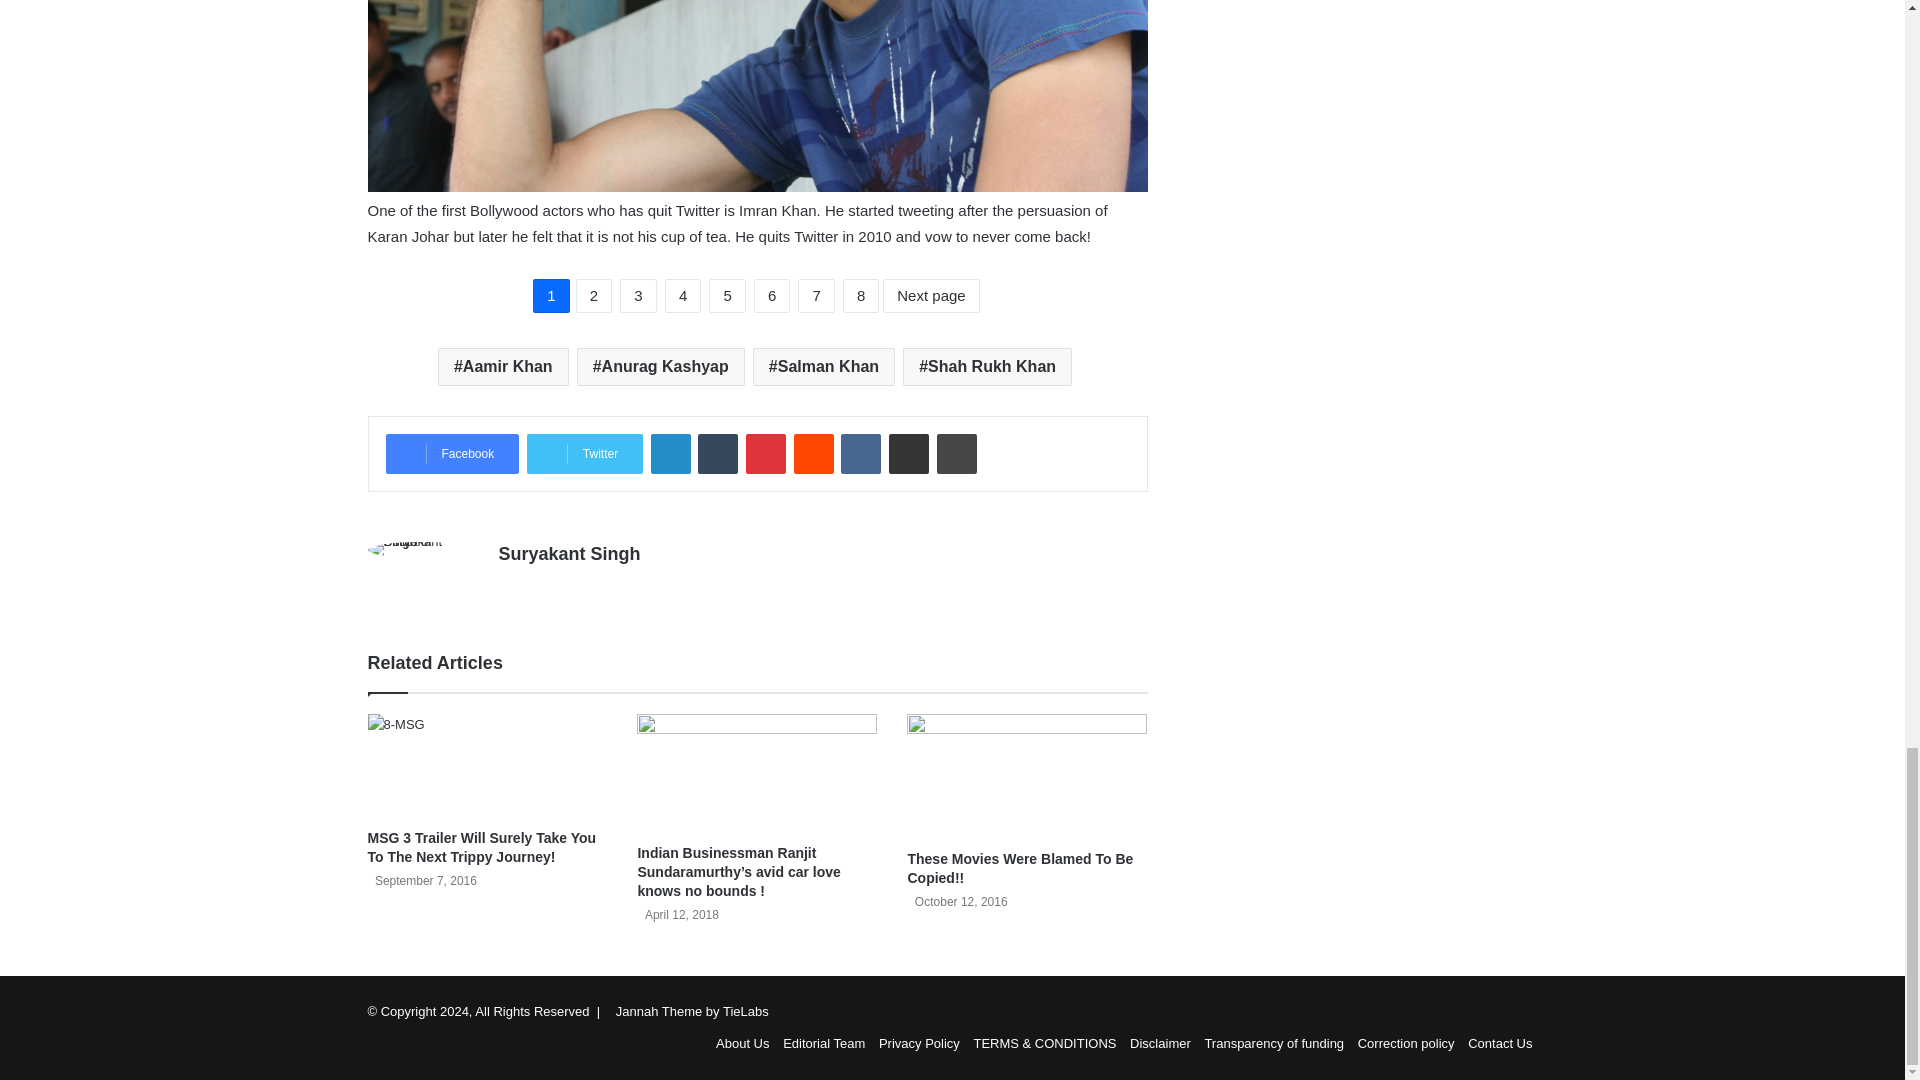 The width and height of the screenshot is (1920, 1080). What do you see at coordinates (452, 454) in the screenshot?
I see `Facebook` at bounding box center [452, 454].